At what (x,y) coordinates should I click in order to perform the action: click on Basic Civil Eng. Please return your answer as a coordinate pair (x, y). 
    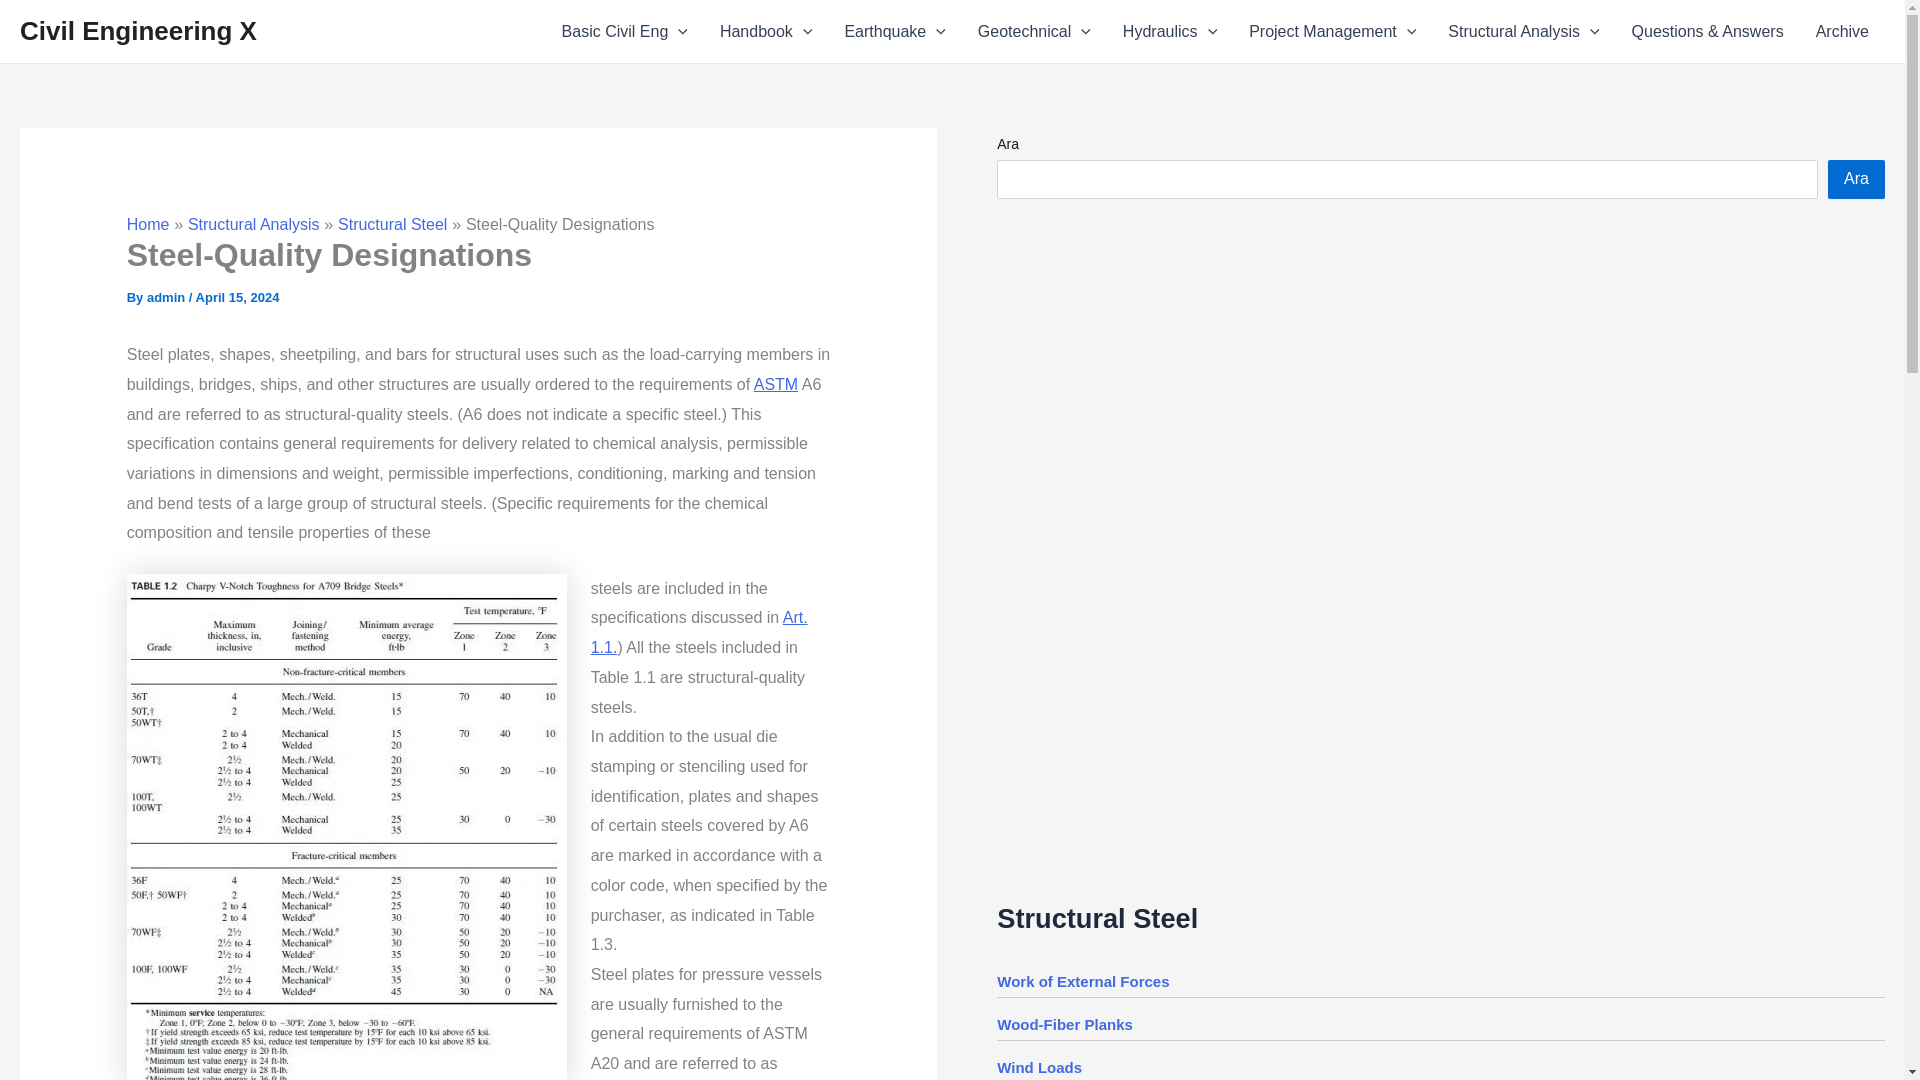
    Looking at the image, I should click on (624, 32).